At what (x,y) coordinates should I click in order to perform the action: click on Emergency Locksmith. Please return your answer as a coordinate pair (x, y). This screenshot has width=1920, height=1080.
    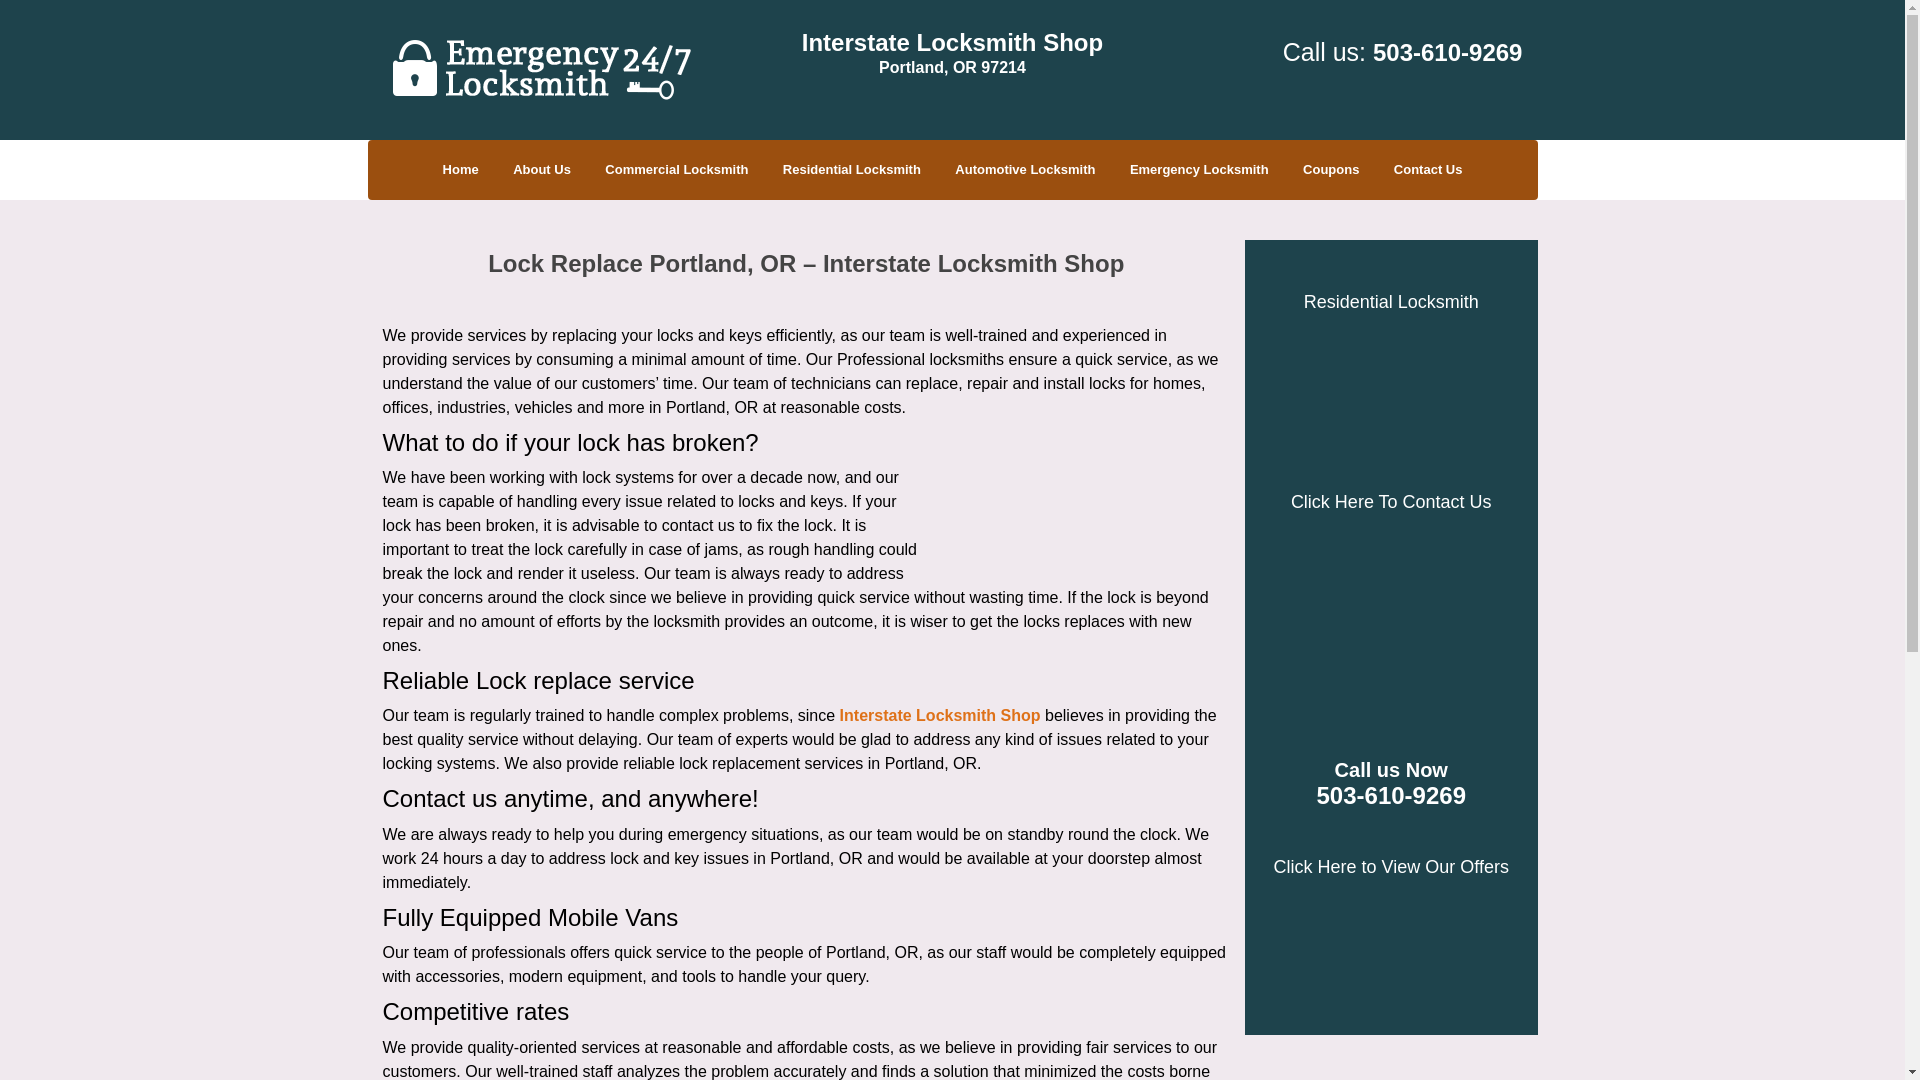
    Looking at the image, I should click on (1200, 170).